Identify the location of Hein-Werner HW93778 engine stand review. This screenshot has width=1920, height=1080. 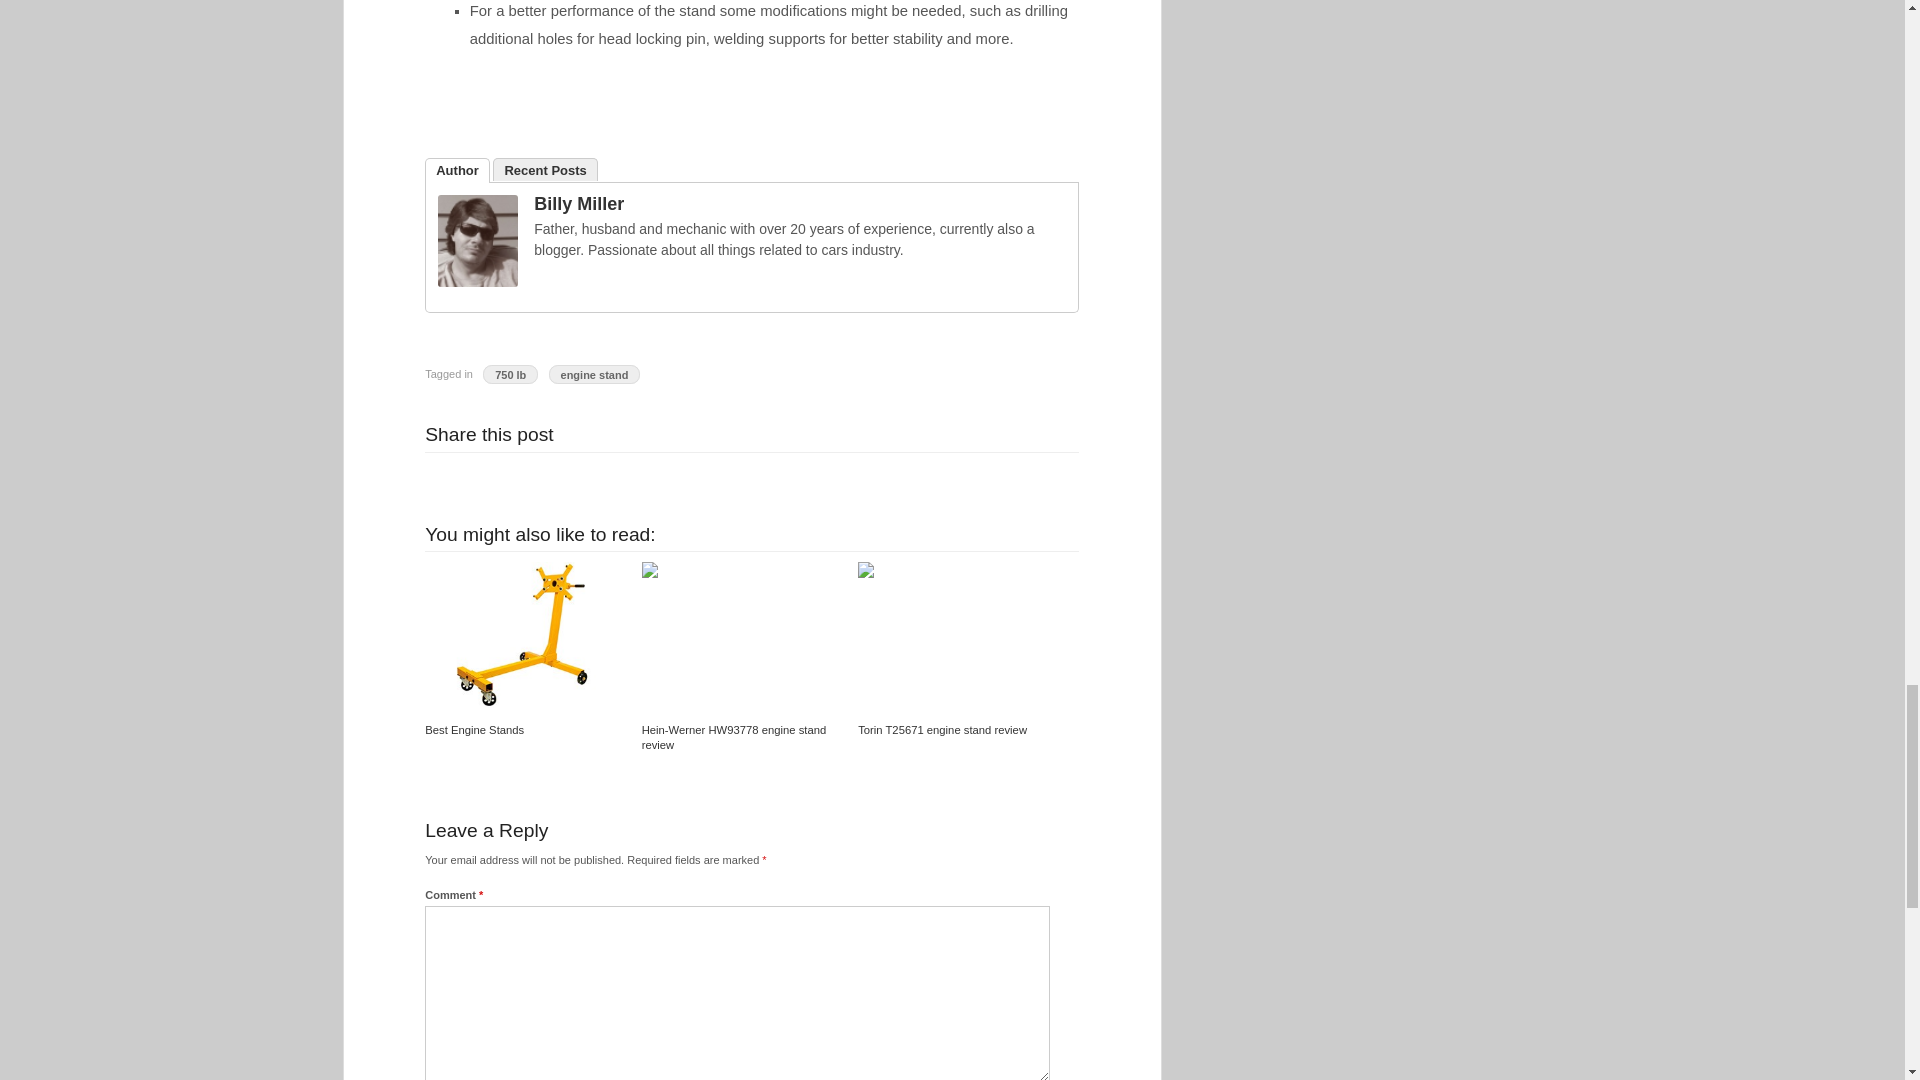
(742, 572).